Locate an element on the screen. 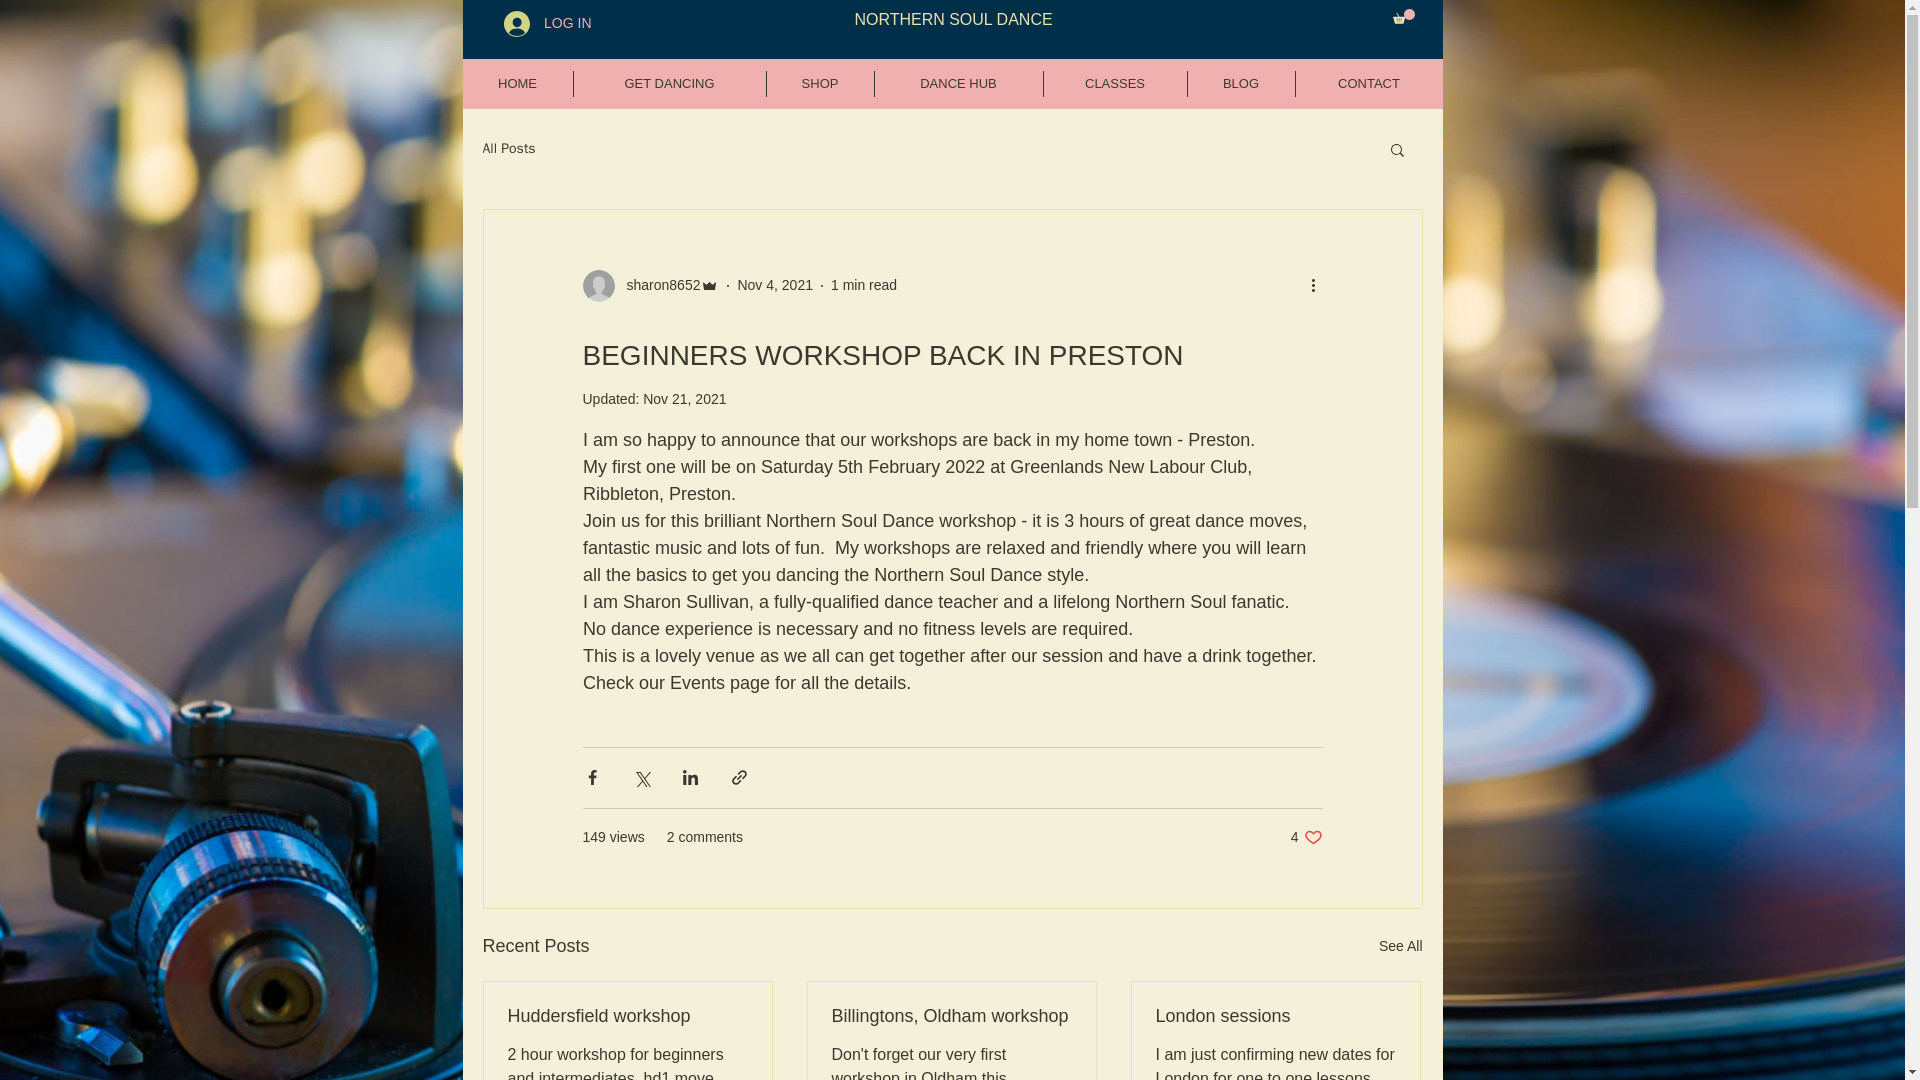  CLASSES is located at coordinates (1115, 84).